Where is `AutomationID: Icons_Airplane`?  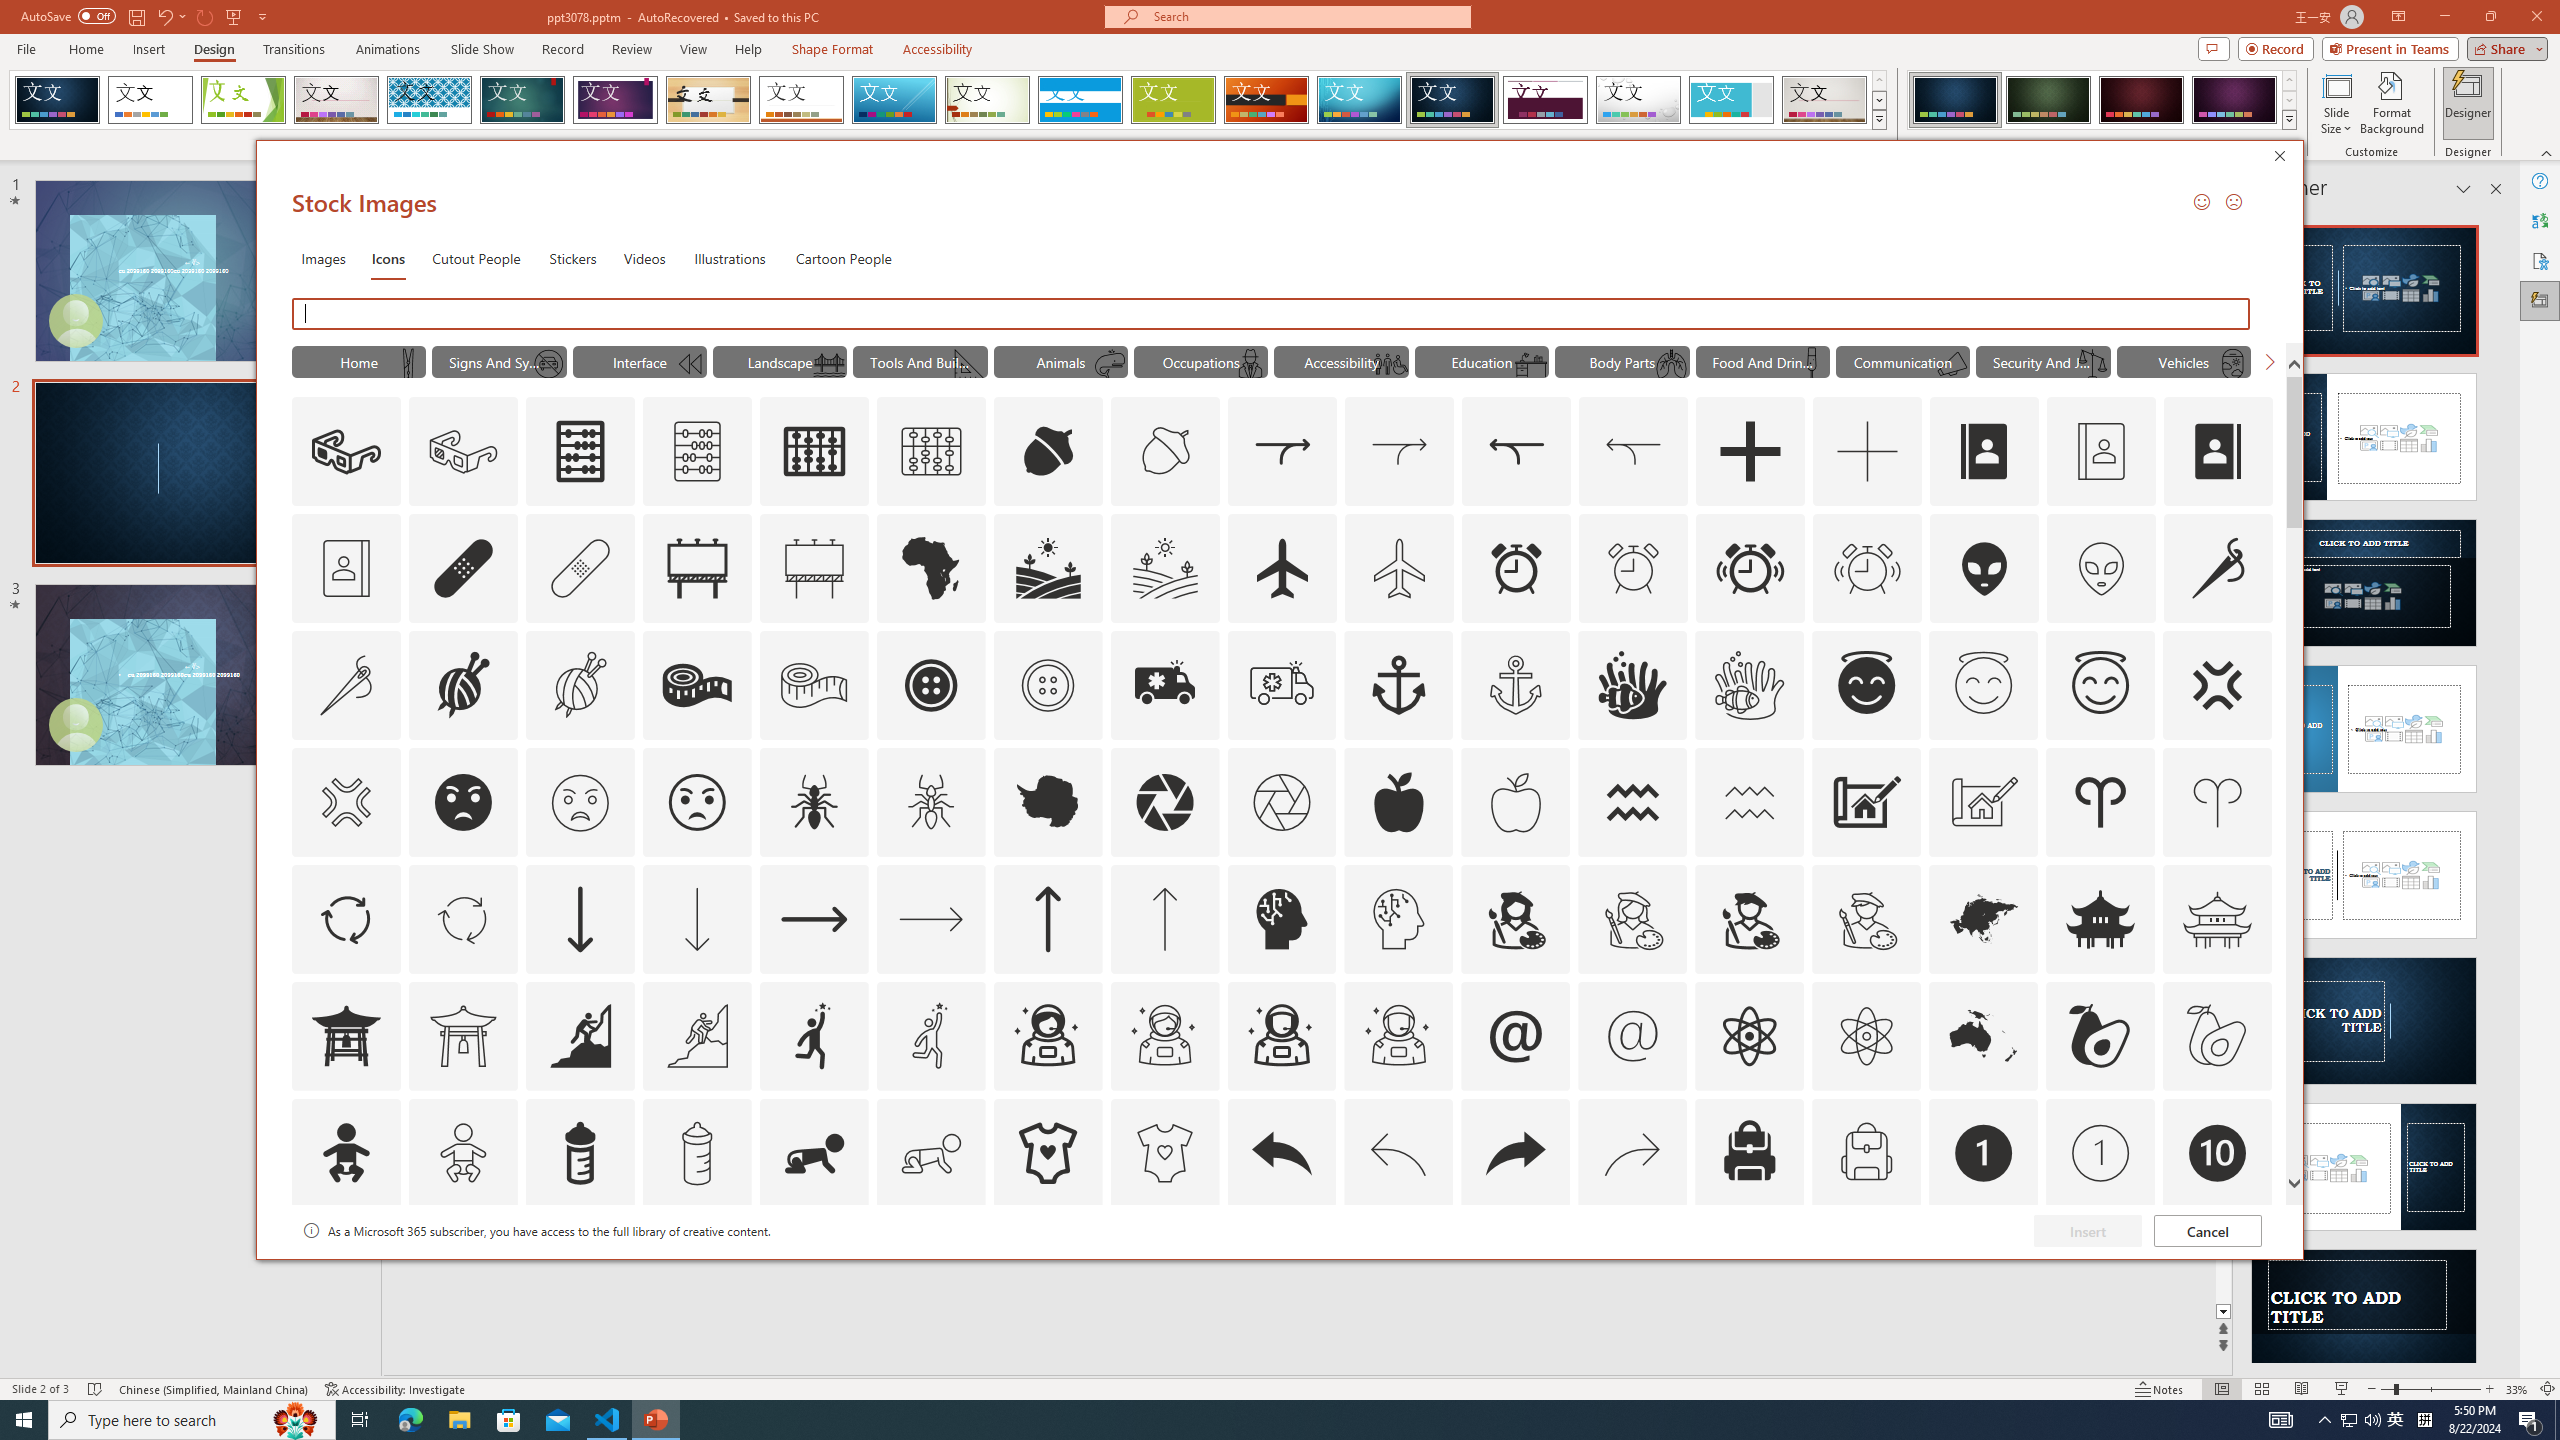
AutomationID: Icons_Airplane is located at coordinates (1282, 568).